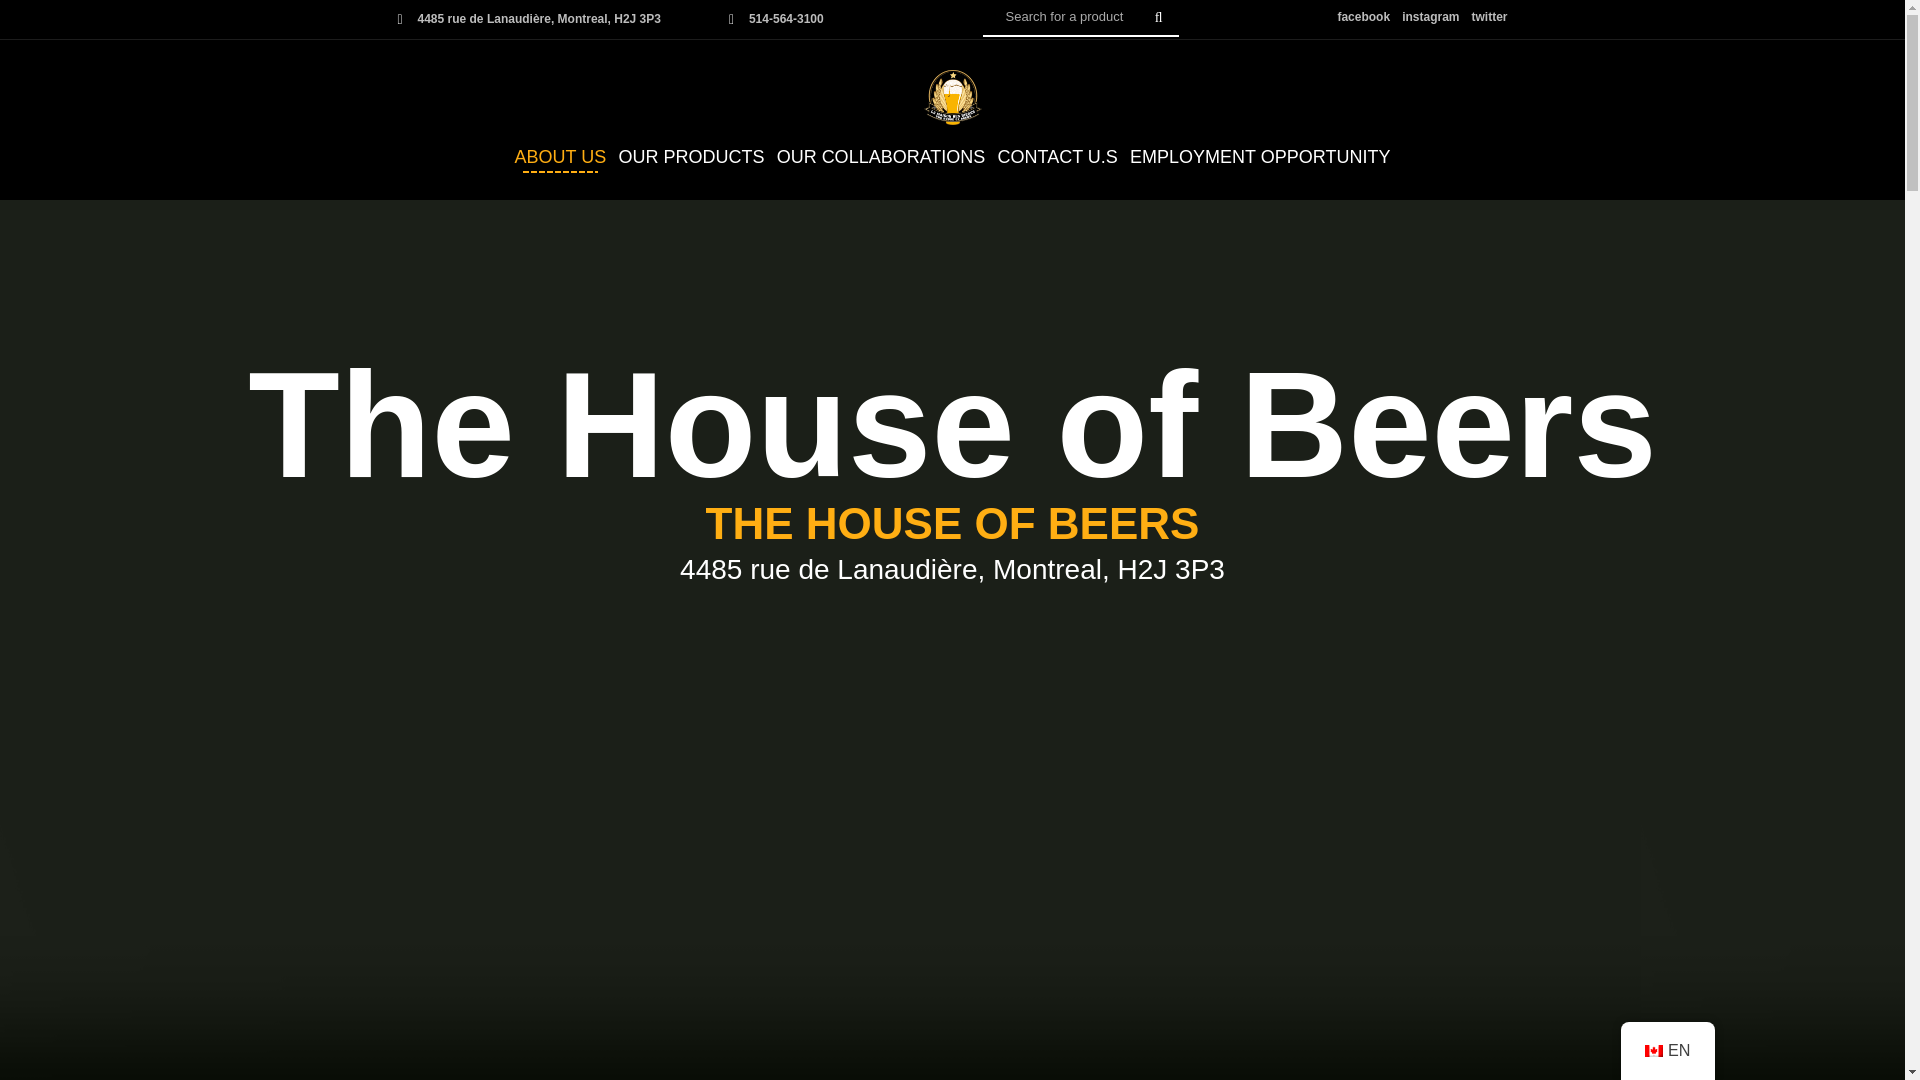 This screenshot has height=1080, width=1920. Describe the element at coordinates (1260, 157) in the screenshot. I see `EMPLOYMENT OPPORTUNITY` at that location.